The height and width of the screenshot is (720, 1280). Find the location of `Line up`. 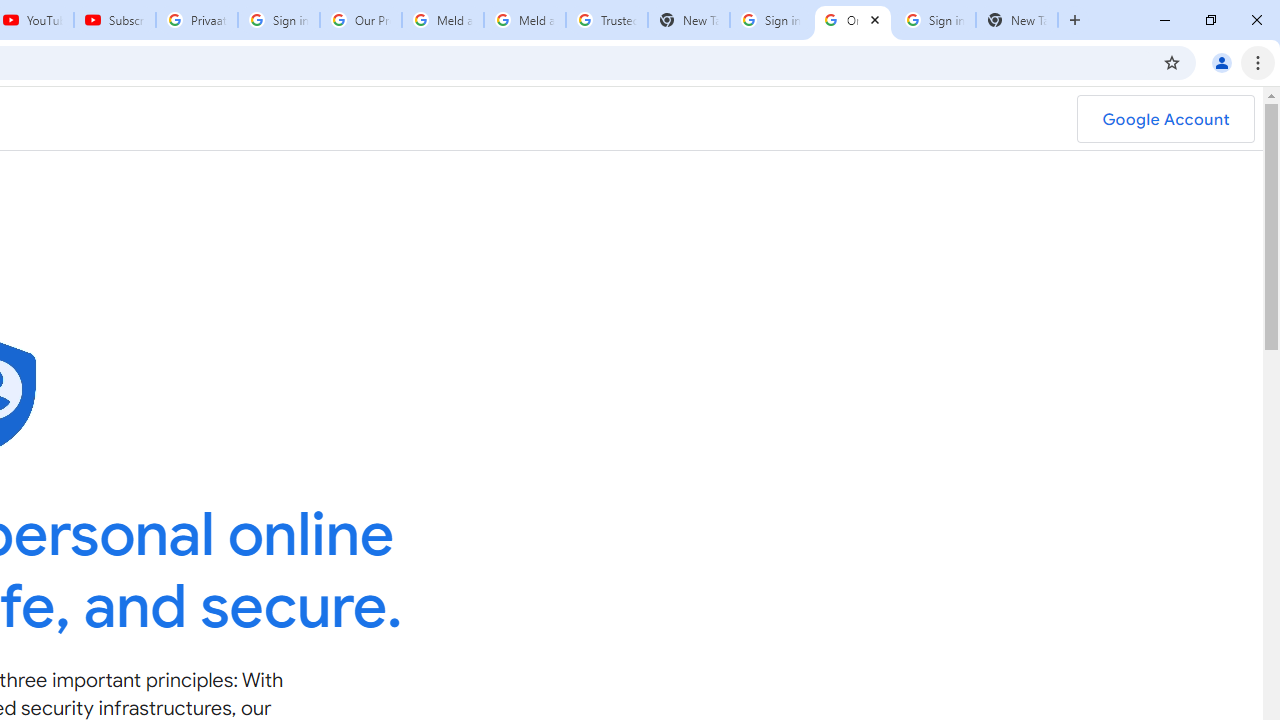

Line up is located at coordinates (596, 288).